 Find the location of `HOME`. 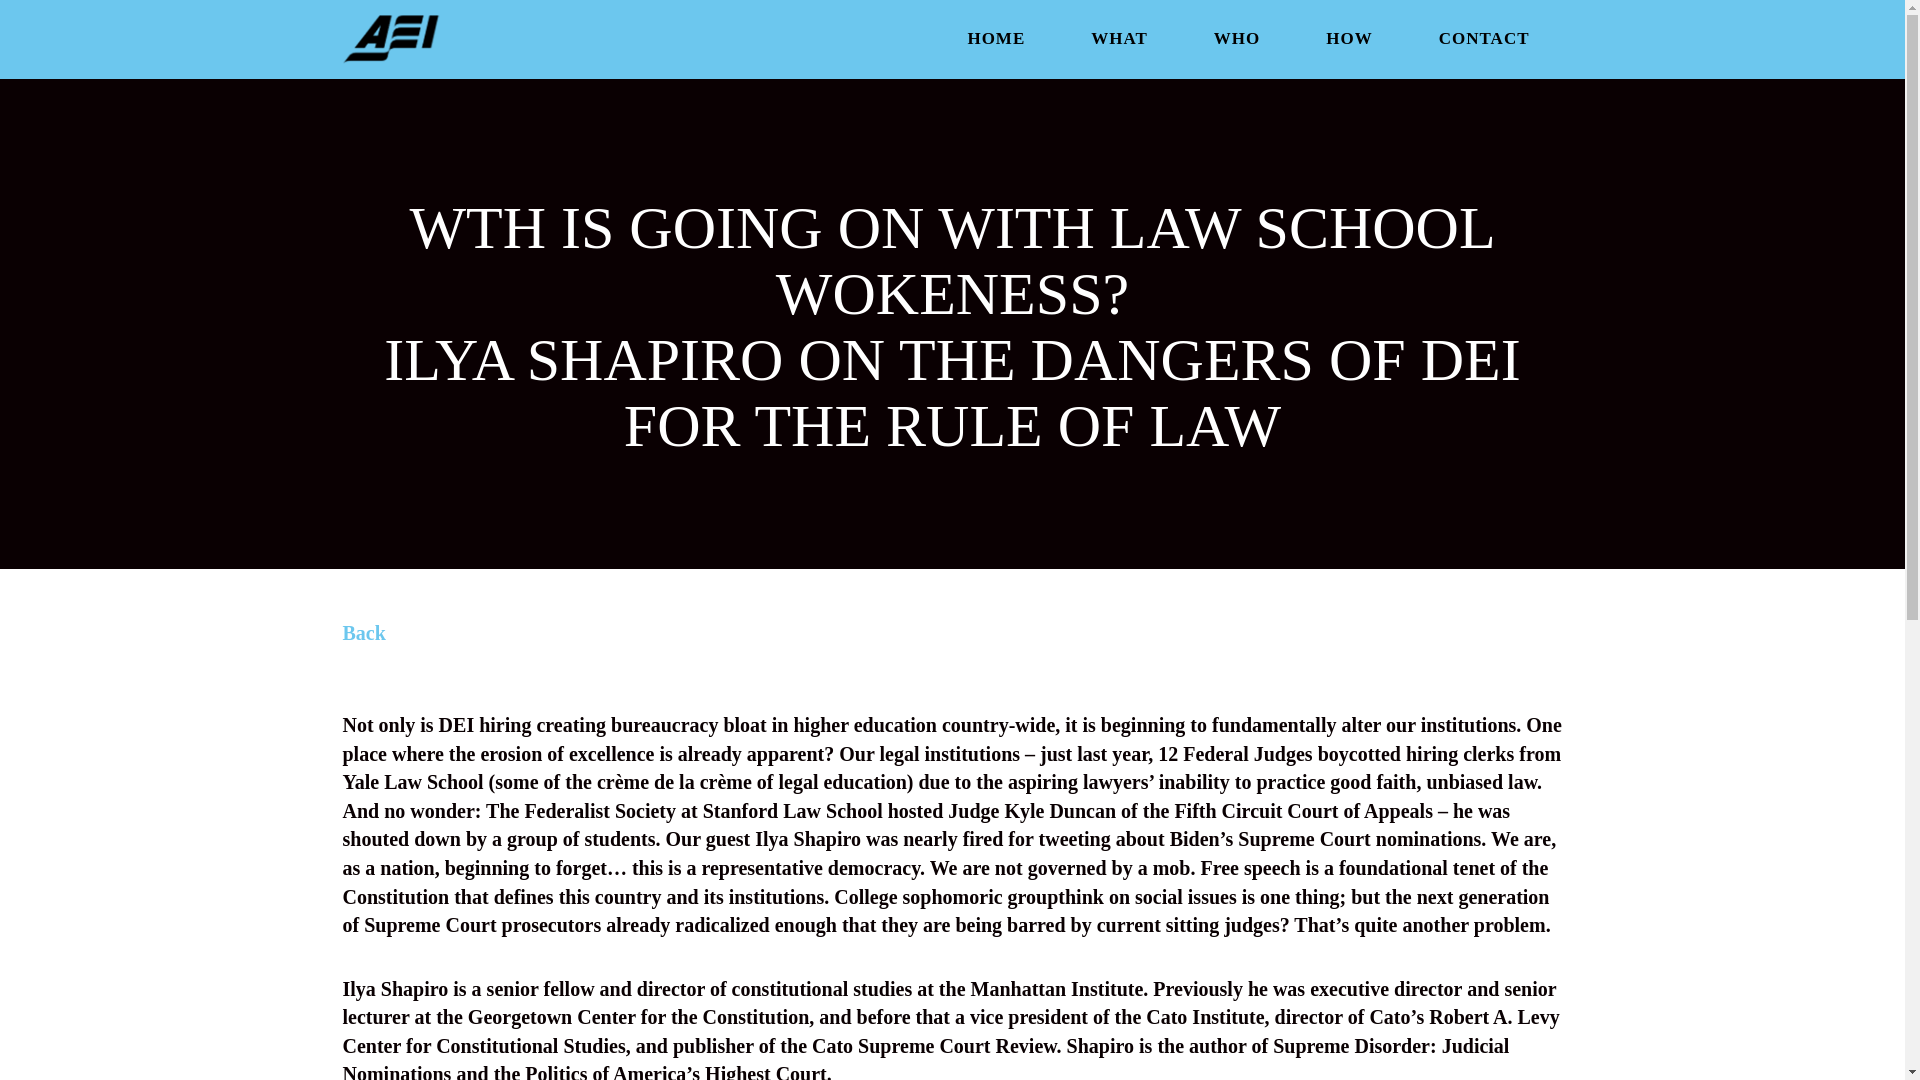

HOME is located at coordinates (996, 38).